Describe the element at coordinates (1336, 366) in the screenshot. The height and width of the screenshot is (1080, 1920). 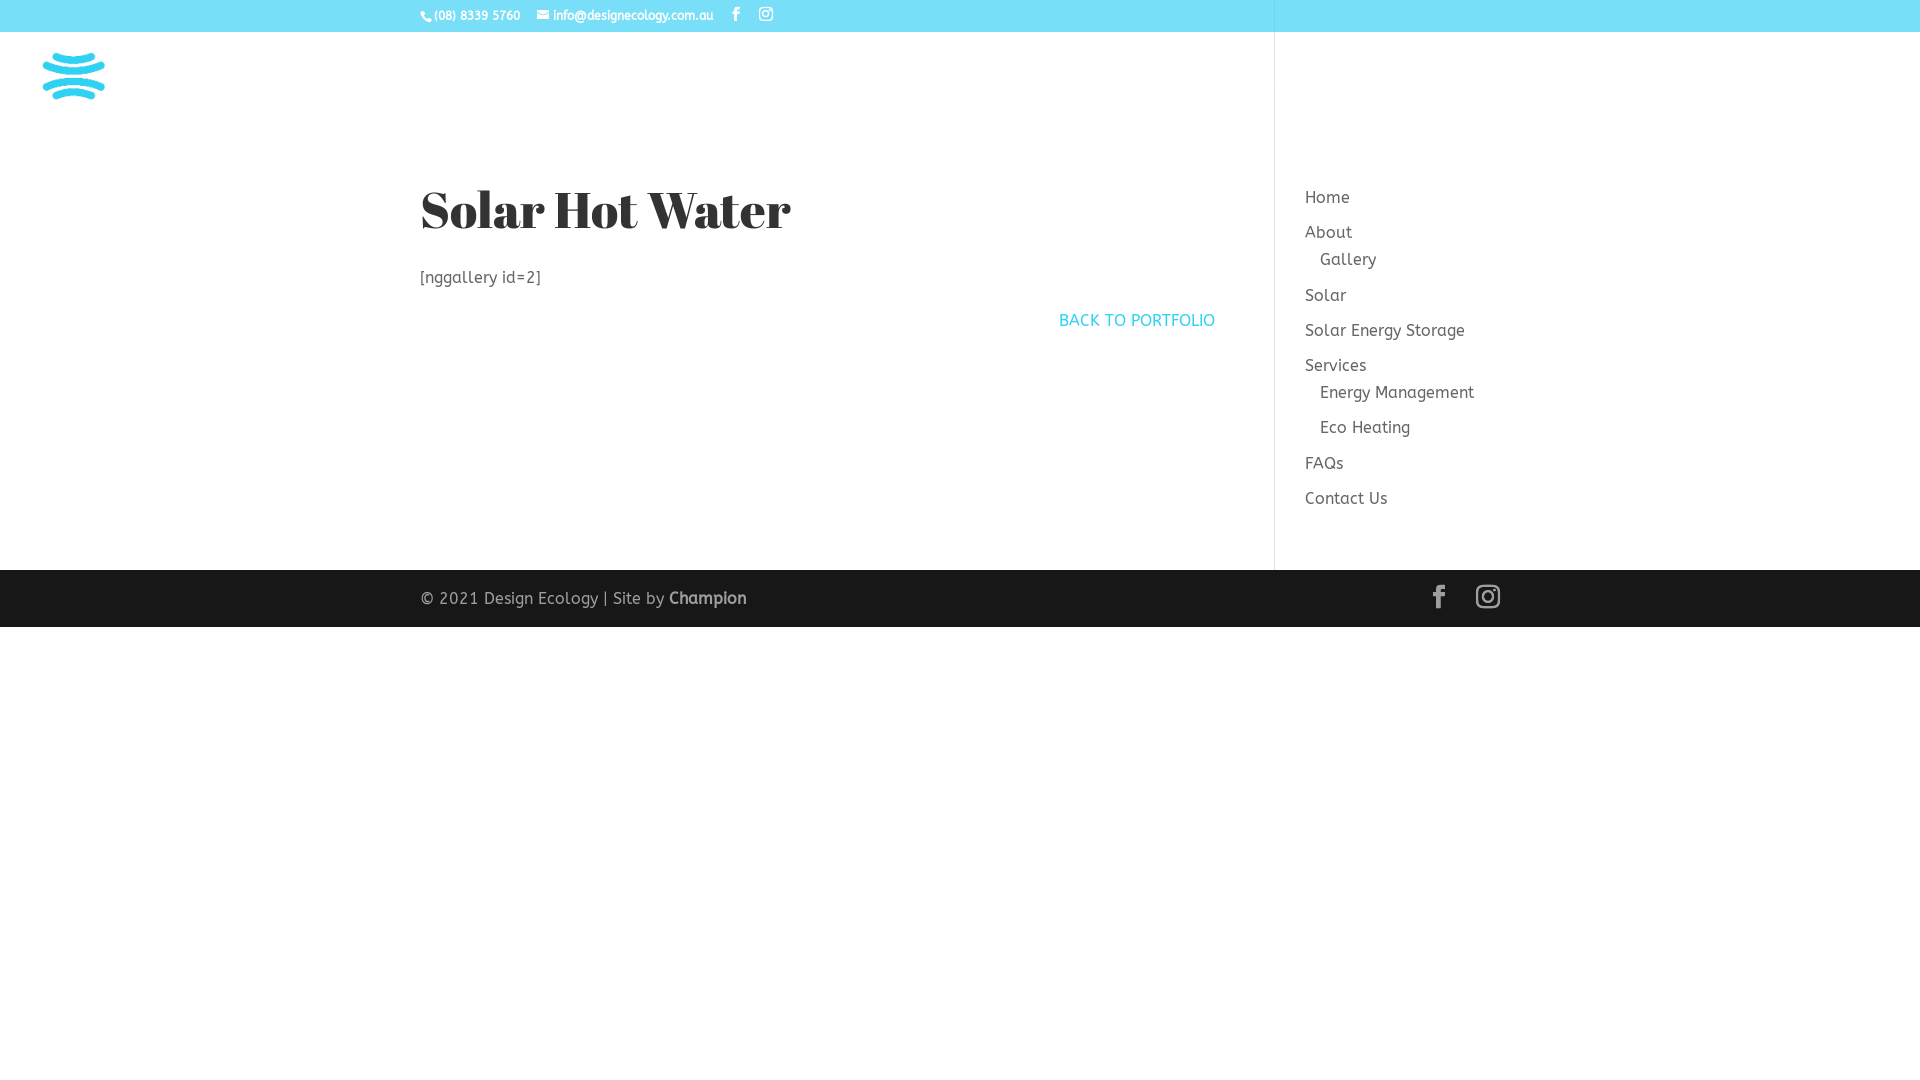
I see `Services` at that location.